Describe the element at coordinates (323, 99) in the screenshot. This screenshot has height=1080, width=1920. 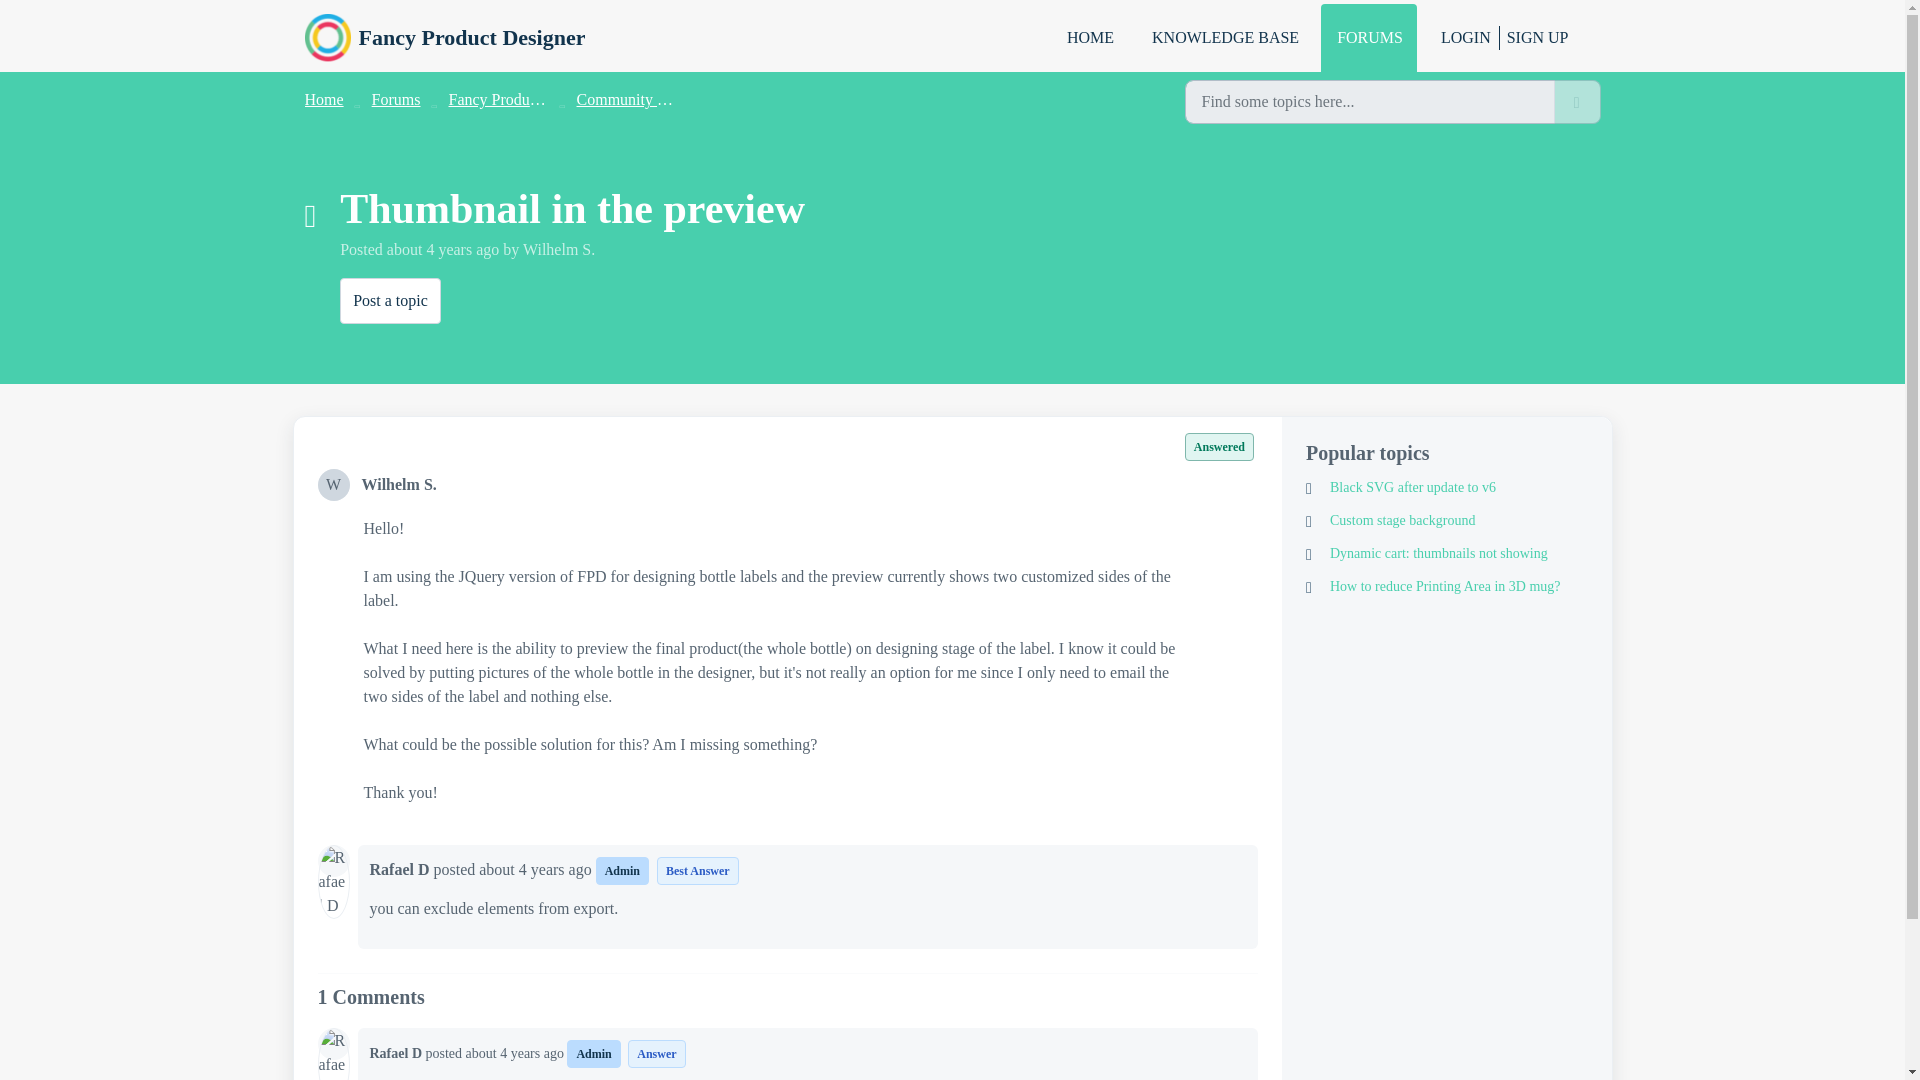
I see `Home` at that location.